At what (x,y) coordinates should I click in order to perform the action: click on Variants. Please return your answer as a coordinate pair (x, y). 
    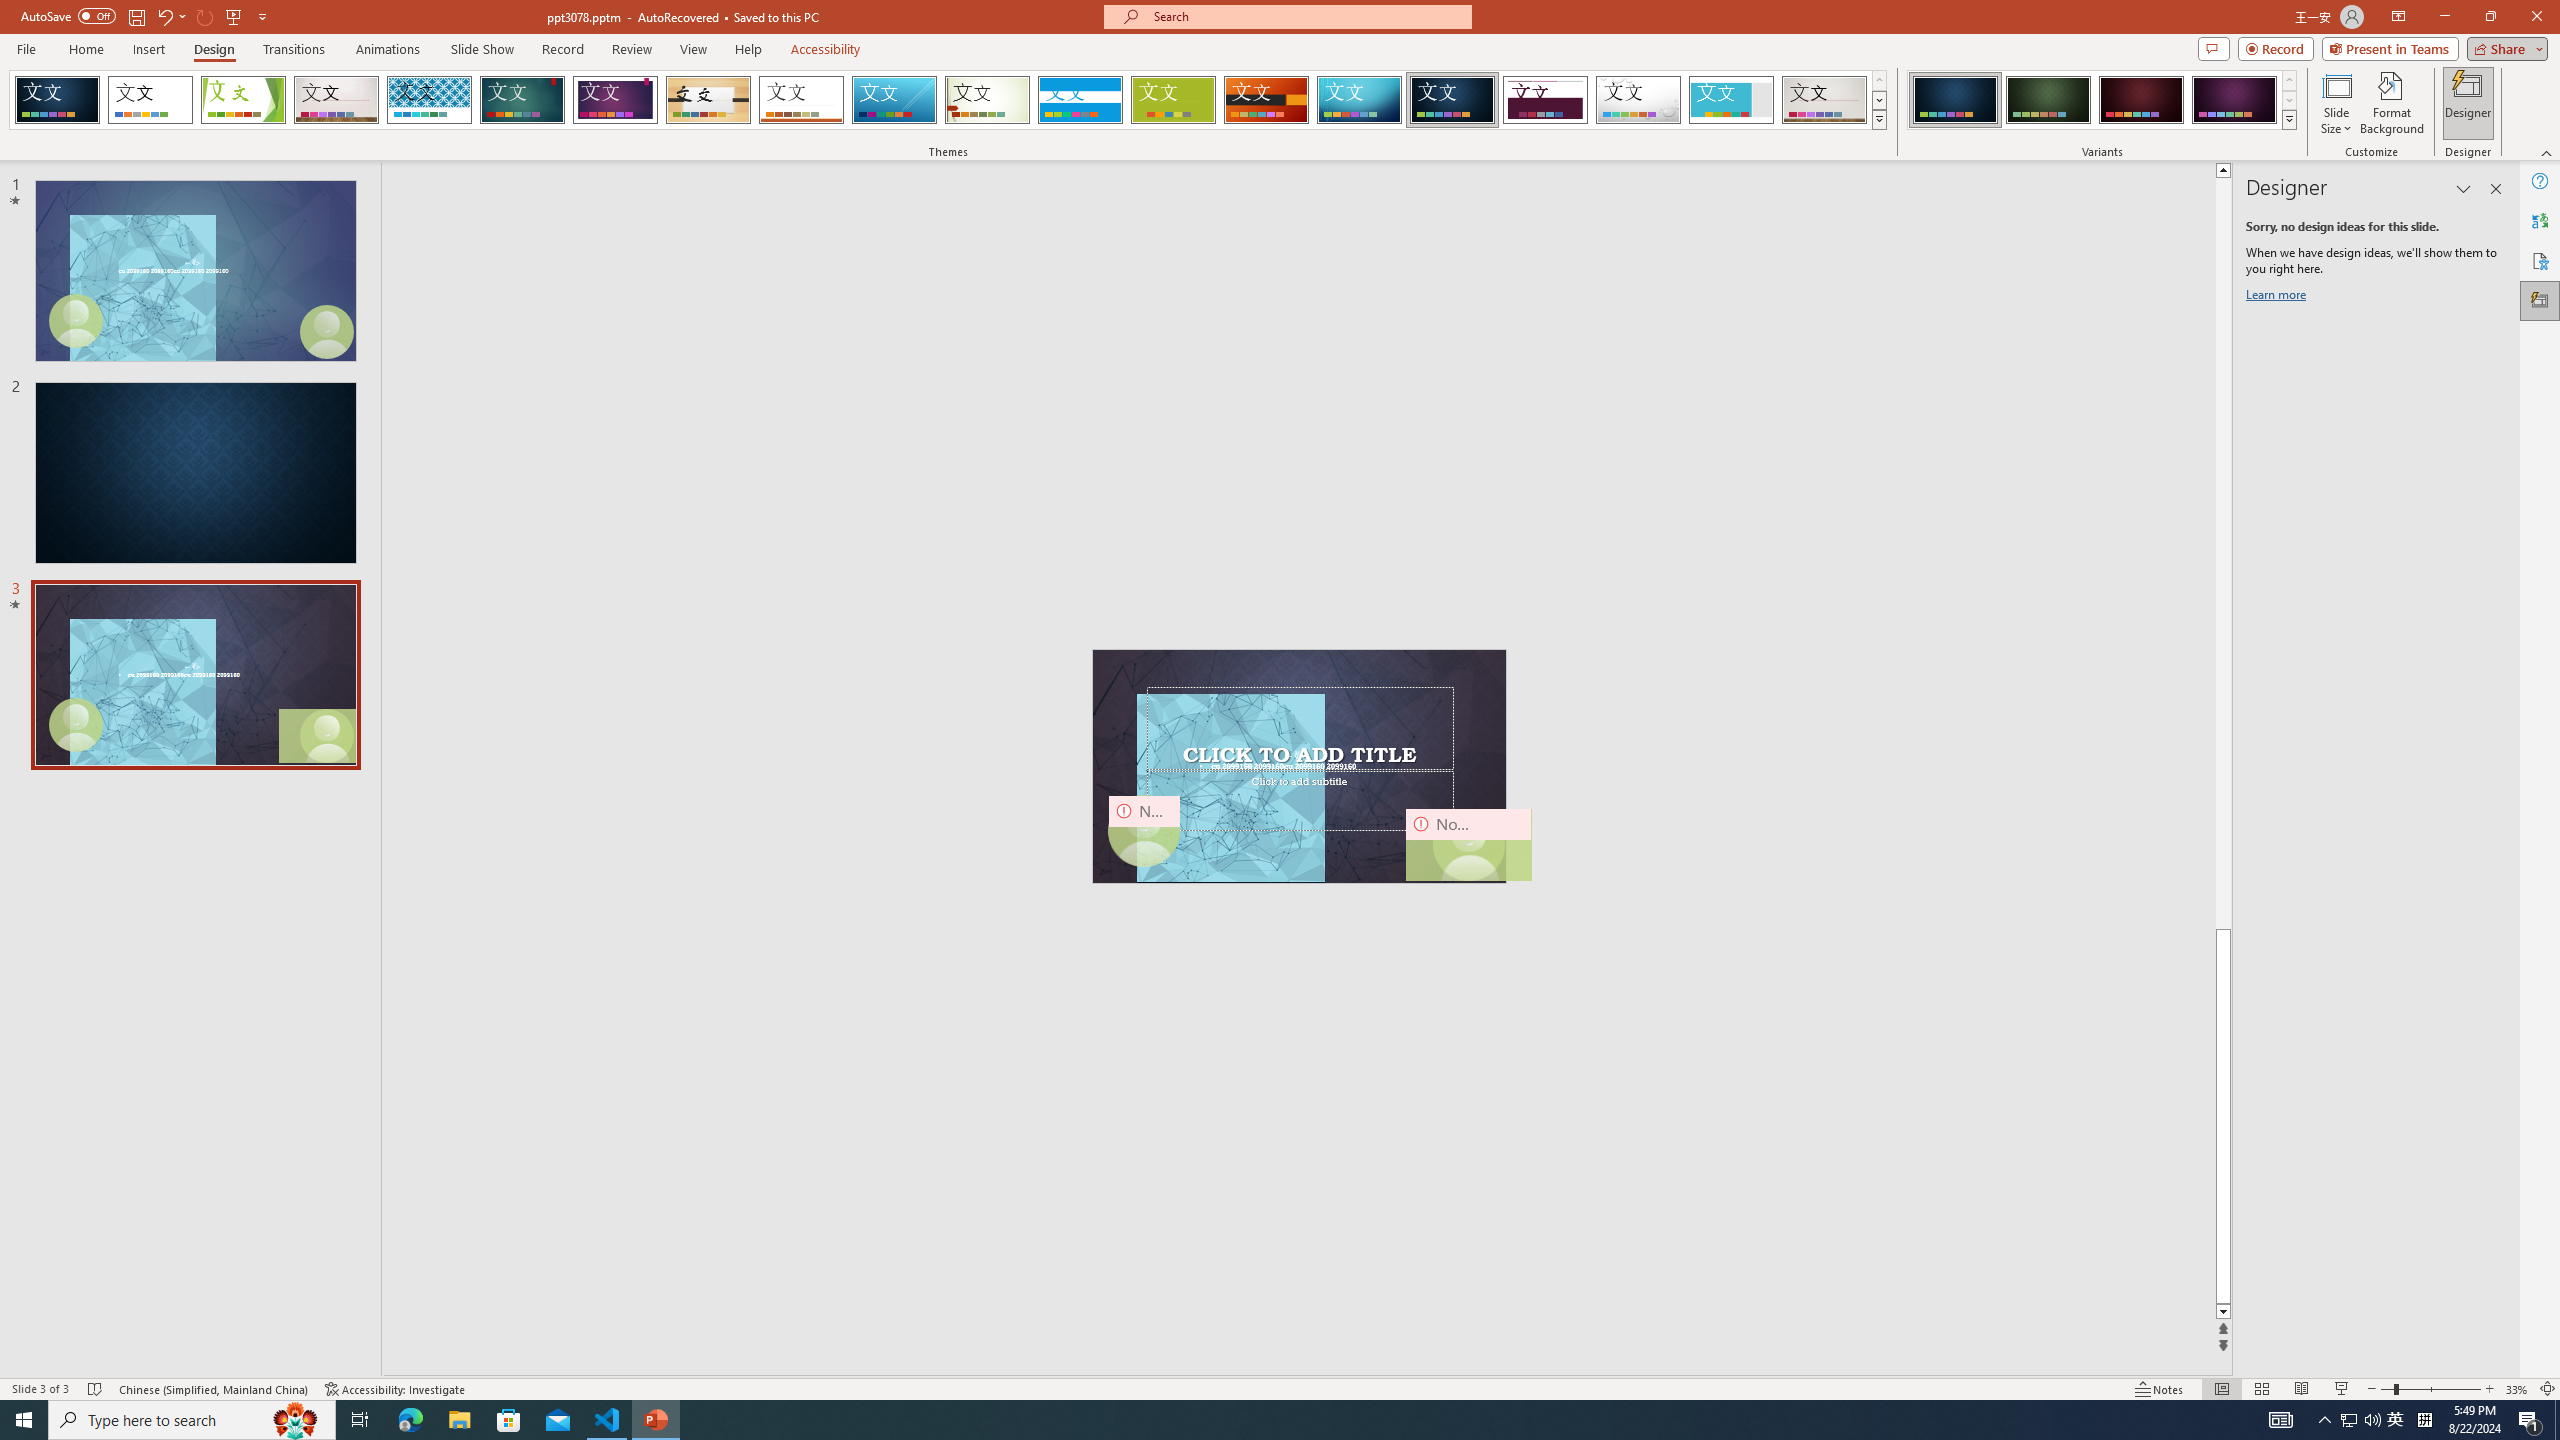
    Looking at the image, I should click on (2288, 119).